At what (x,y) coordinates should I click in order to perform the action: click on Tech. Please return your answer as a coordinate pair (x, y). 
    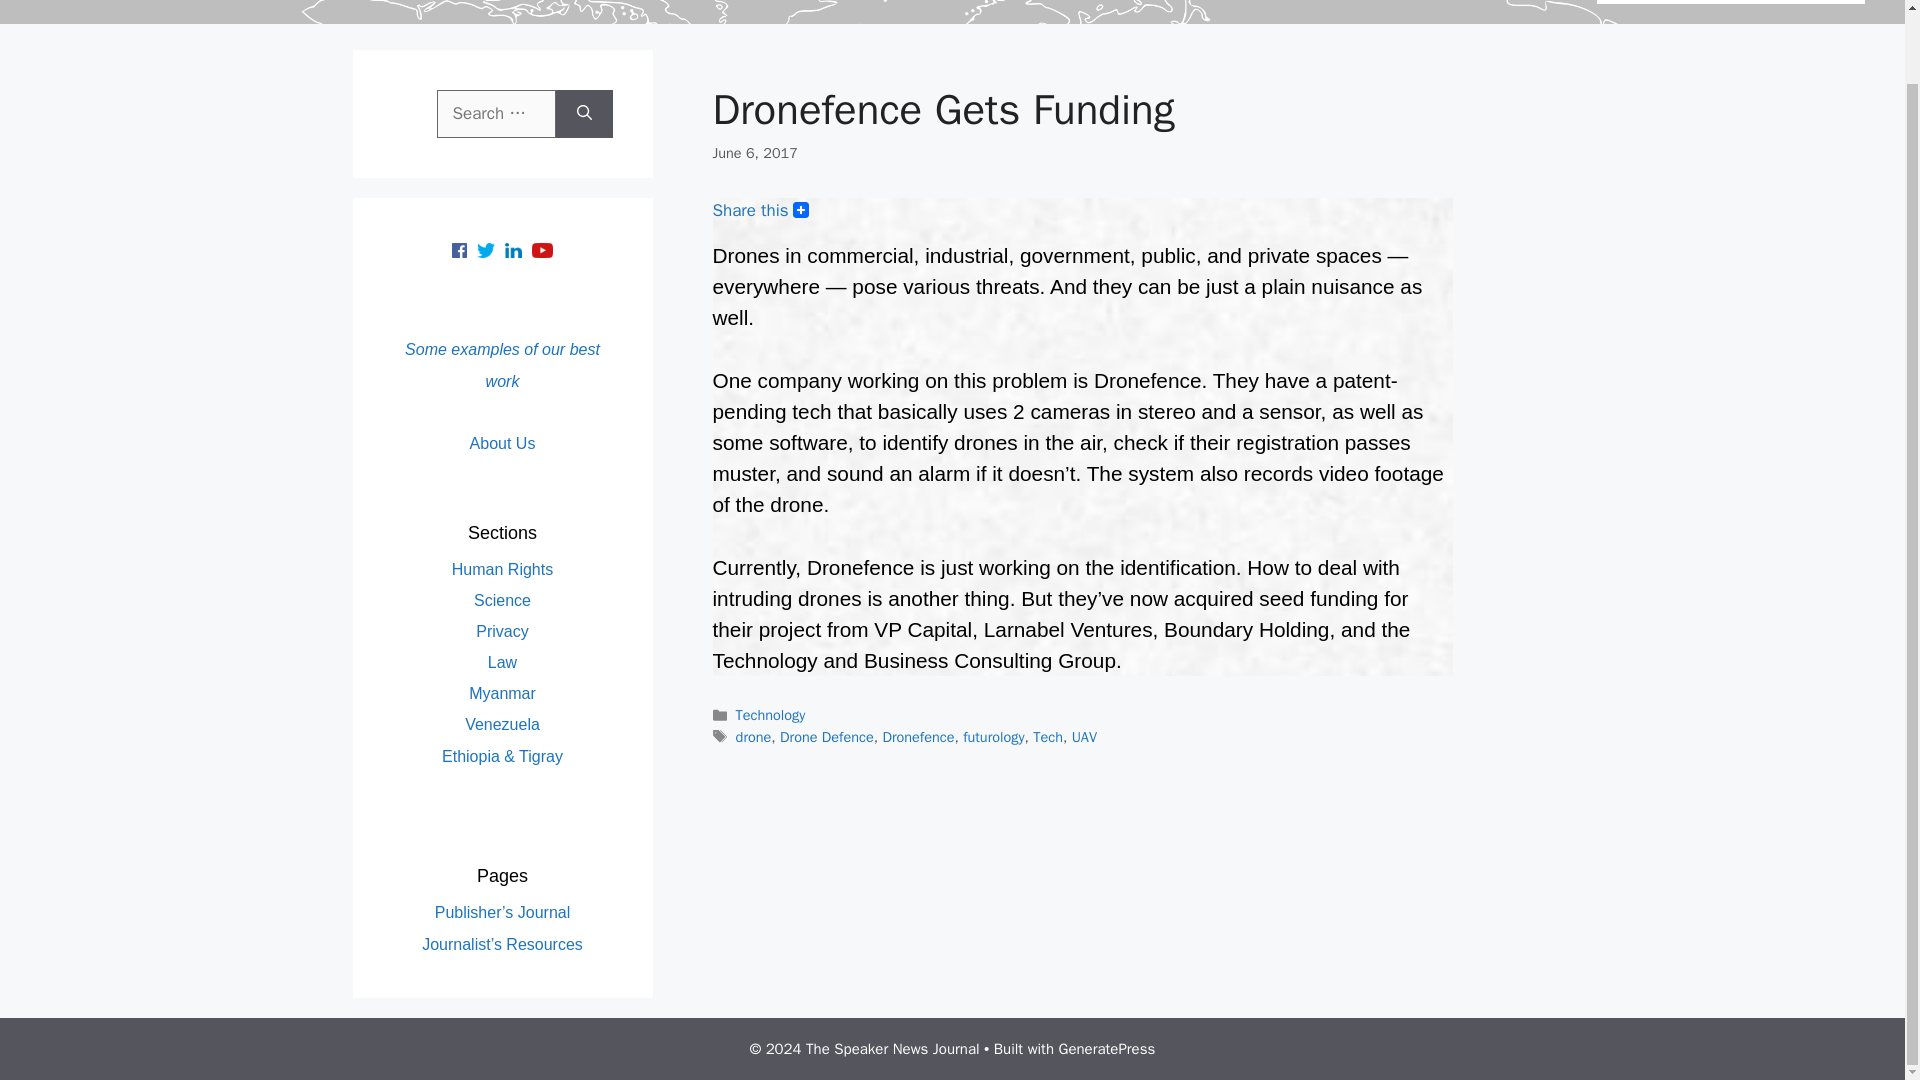
    Looking at the image, I should click on (1048, 736).